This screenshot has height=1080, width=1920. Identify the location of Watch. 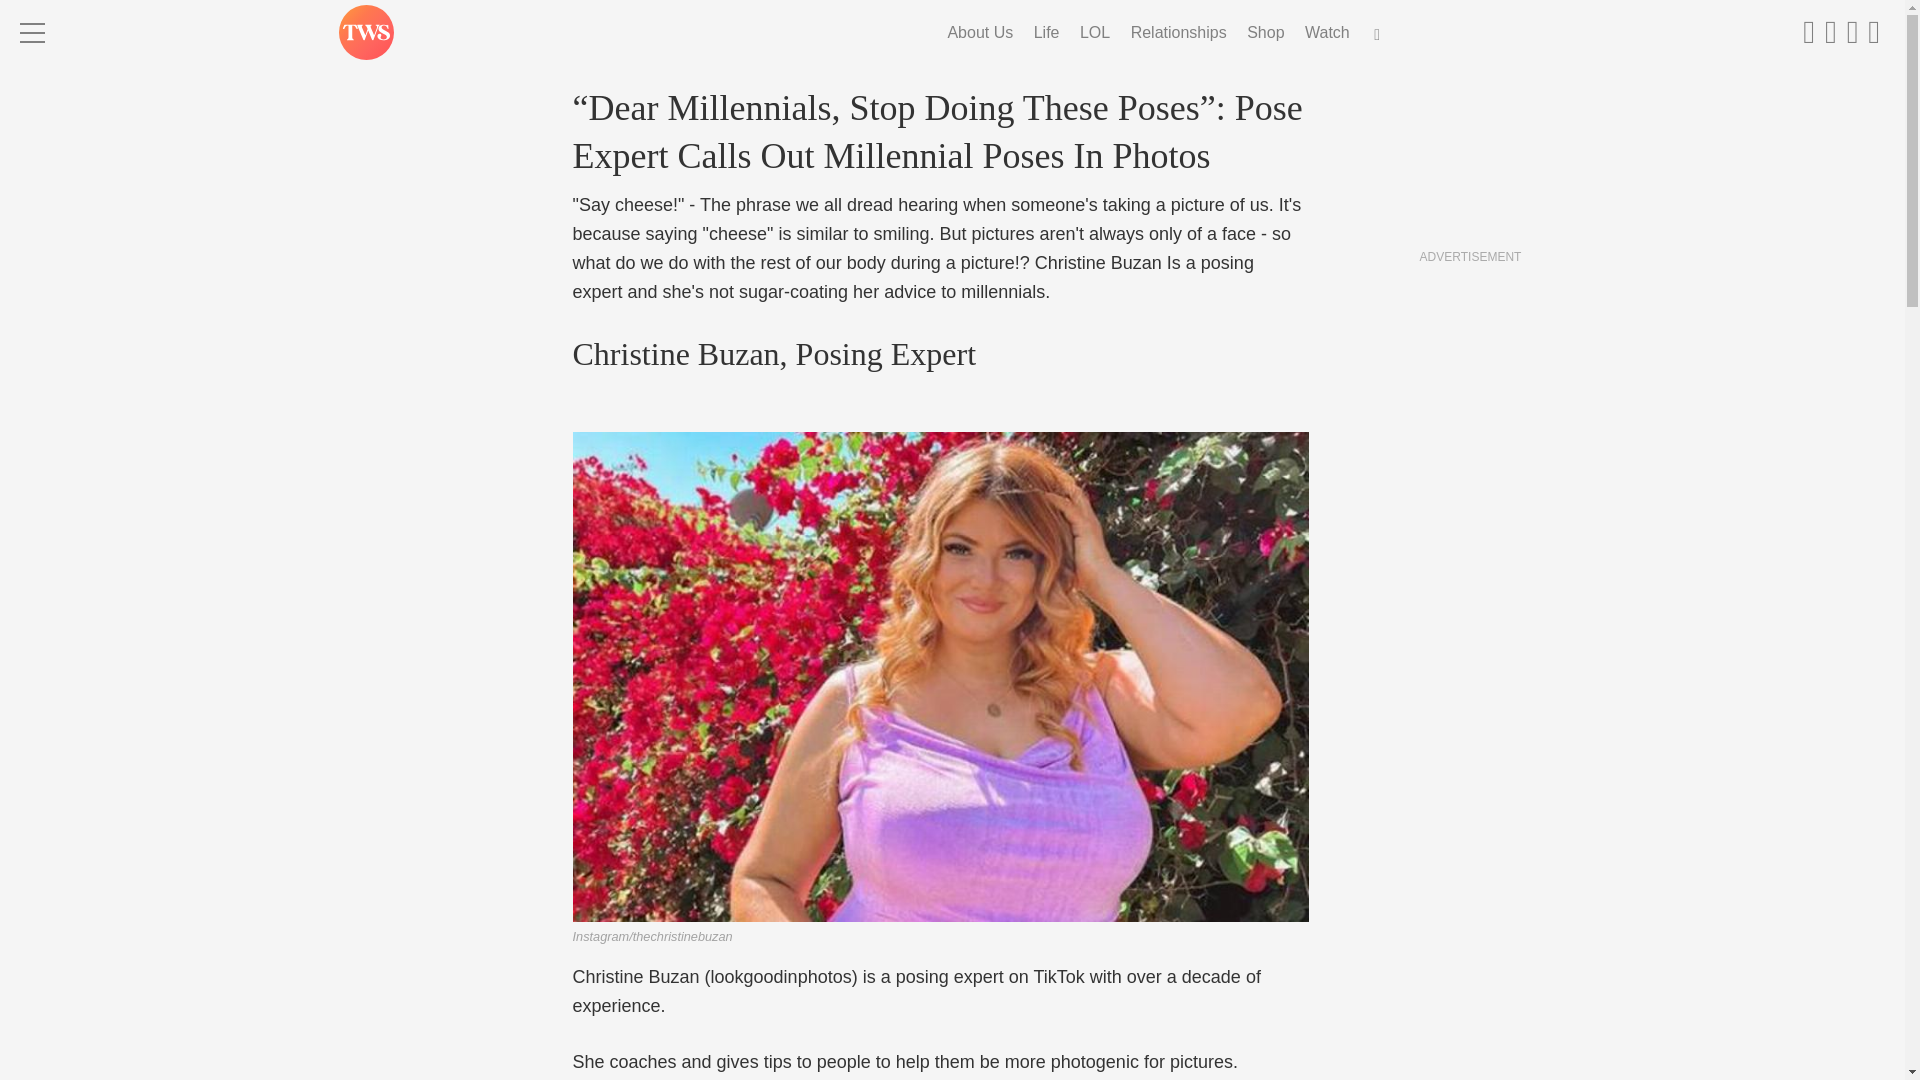
(1327, 32).